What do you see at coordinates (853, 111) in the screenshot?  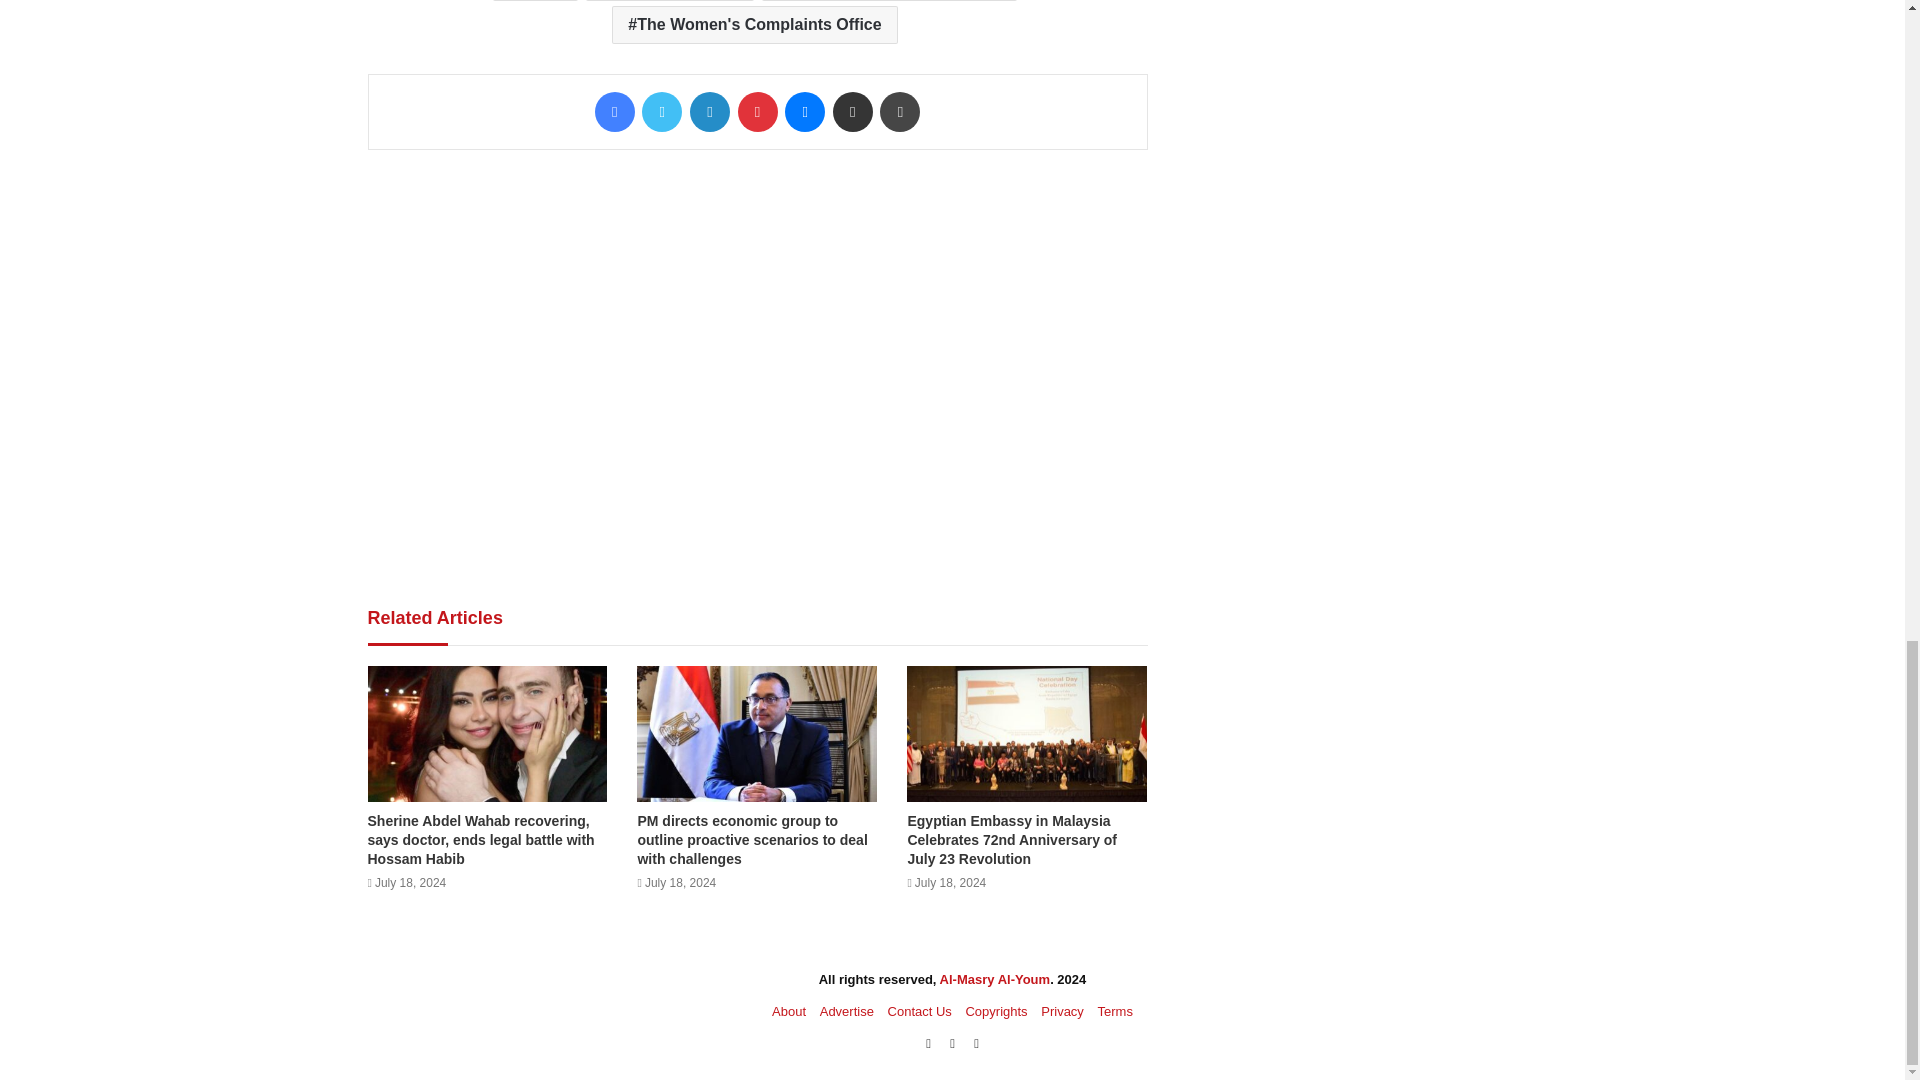 I see `Share via Email` at bounding box center [853, 111].